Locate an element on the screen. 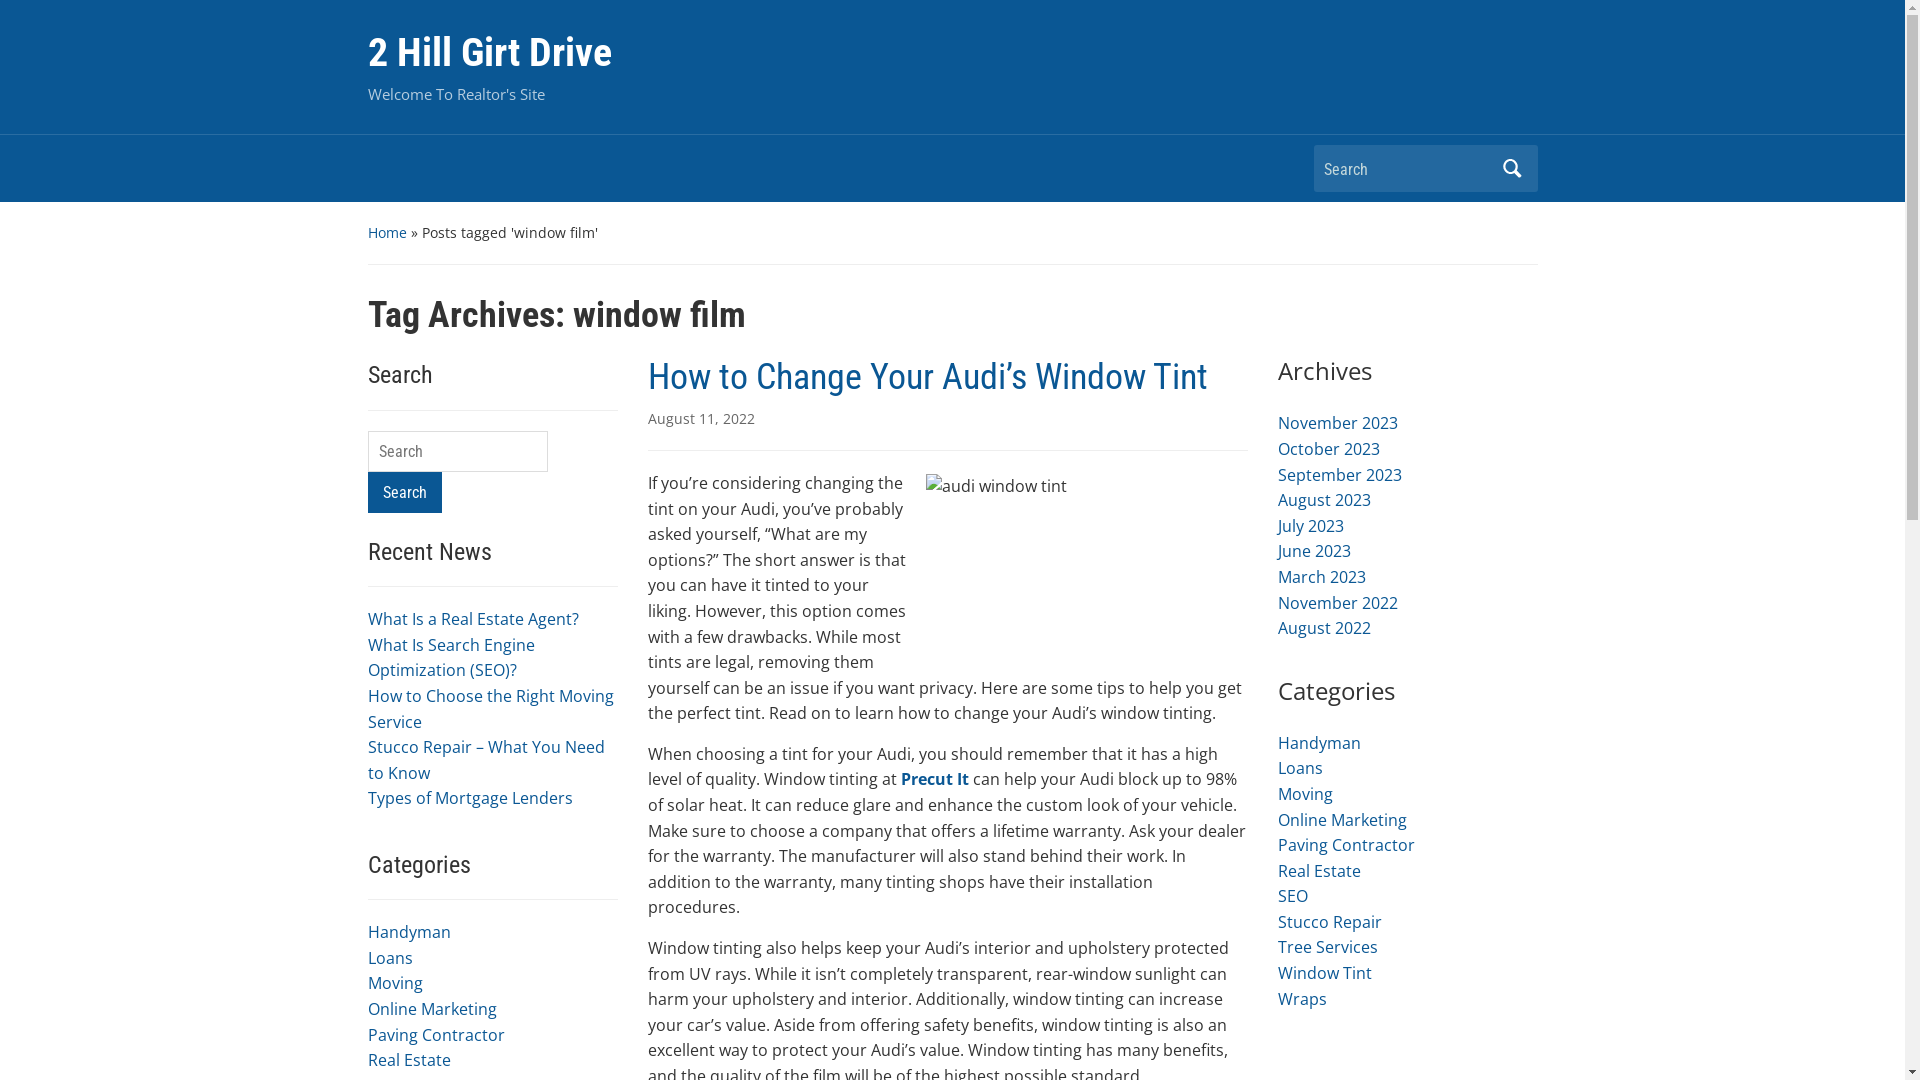 Image resolution: width=1920 pixels, height=1080 pixels. Real Estate is located at coordinates (1320, 871).